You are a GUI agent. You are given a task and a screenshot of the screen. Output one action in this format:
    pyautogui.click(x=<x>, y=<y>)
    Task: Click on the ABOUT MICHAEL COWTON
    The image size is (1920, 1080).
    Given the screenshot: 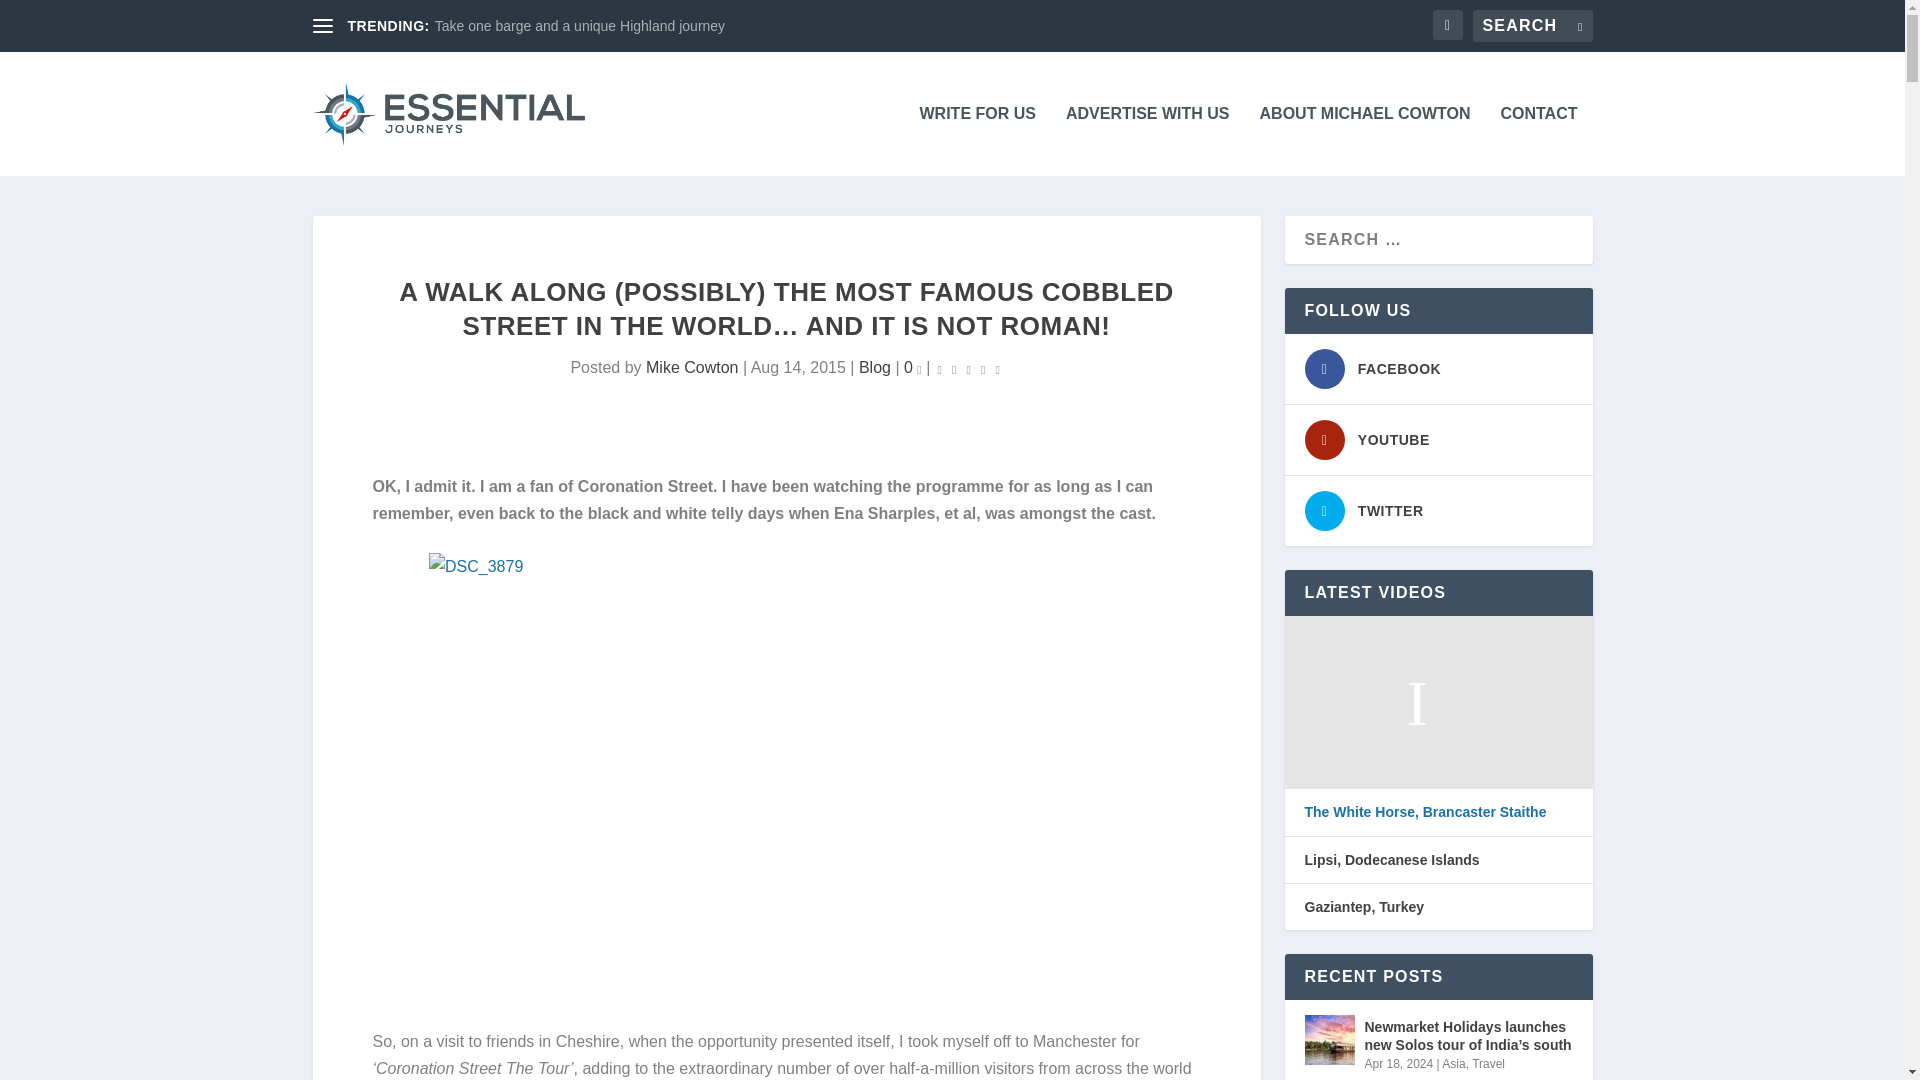 What is the action you would take?
    pyautogui.click(x=1364, y=140)
    